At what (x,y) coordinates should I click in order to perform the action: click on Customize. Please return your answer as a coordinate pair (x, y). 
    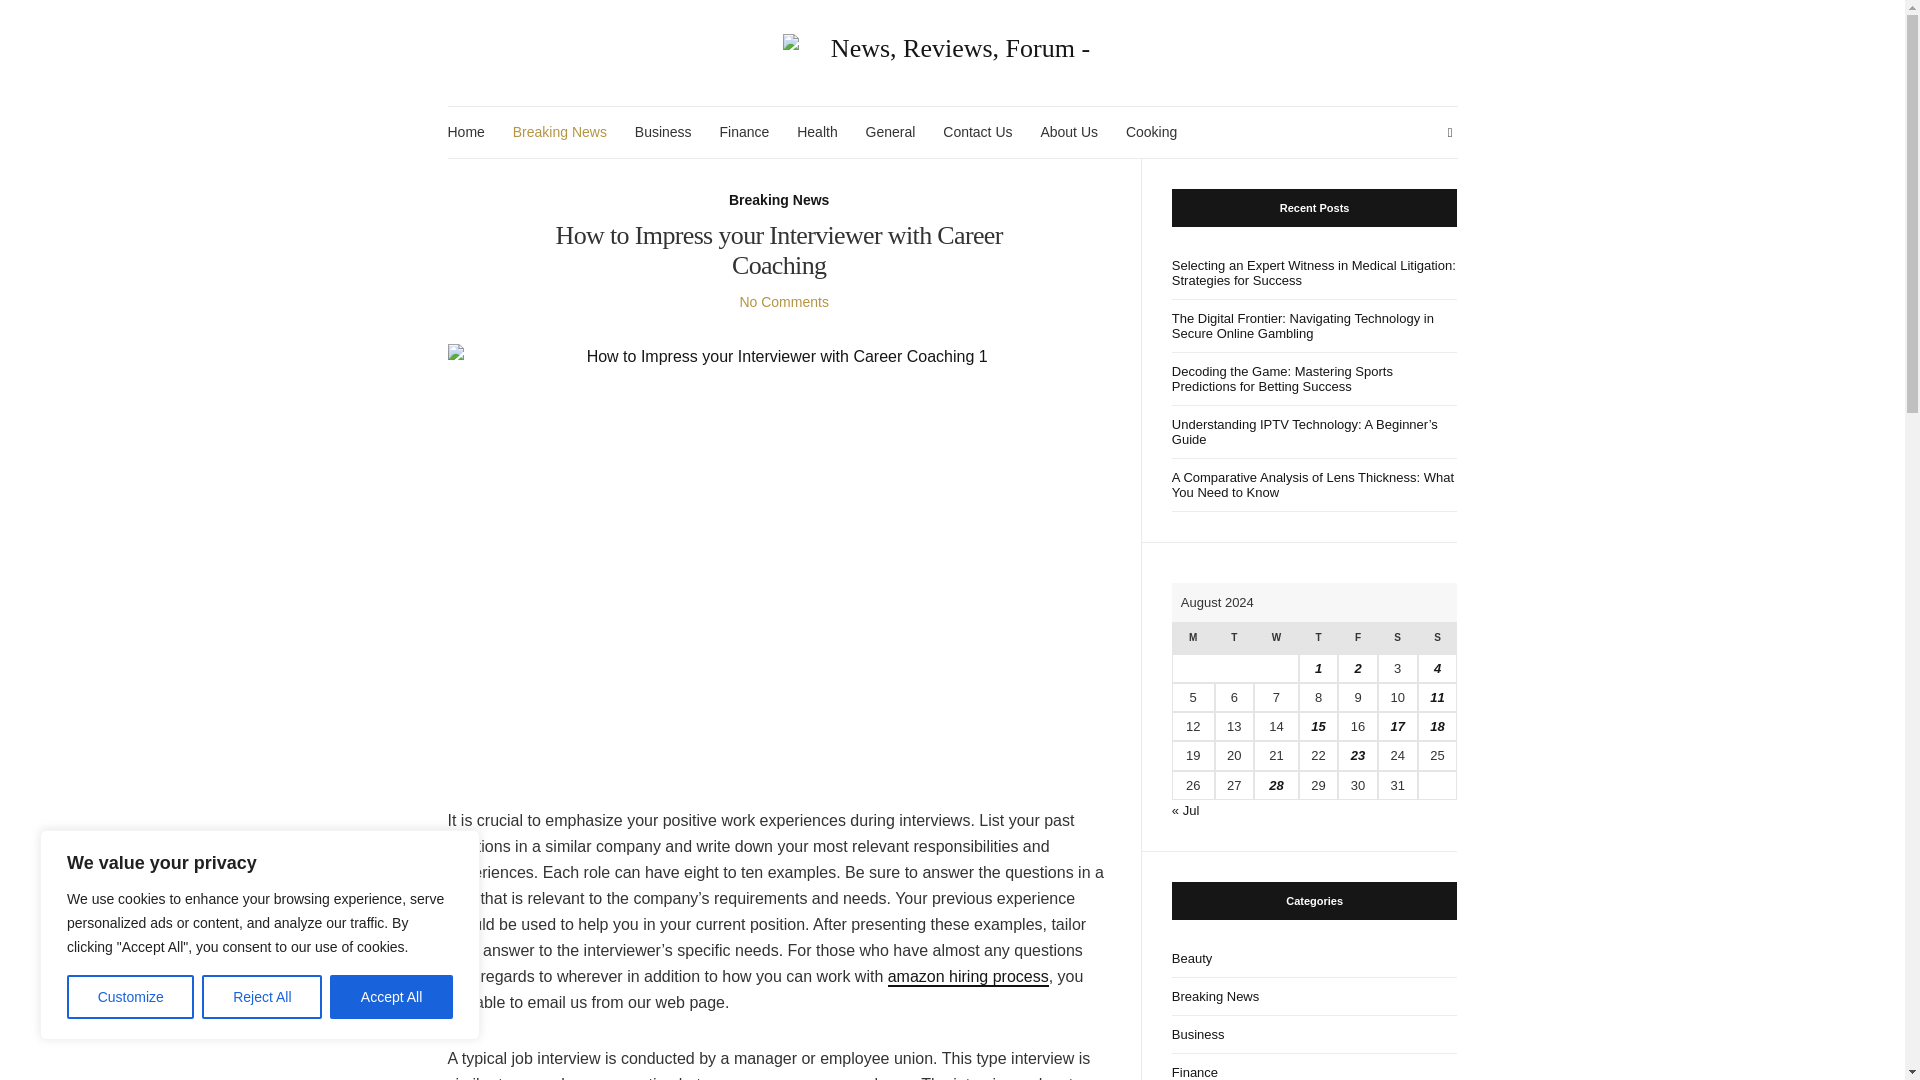
    Looking at the image, I should click on (130, 997).